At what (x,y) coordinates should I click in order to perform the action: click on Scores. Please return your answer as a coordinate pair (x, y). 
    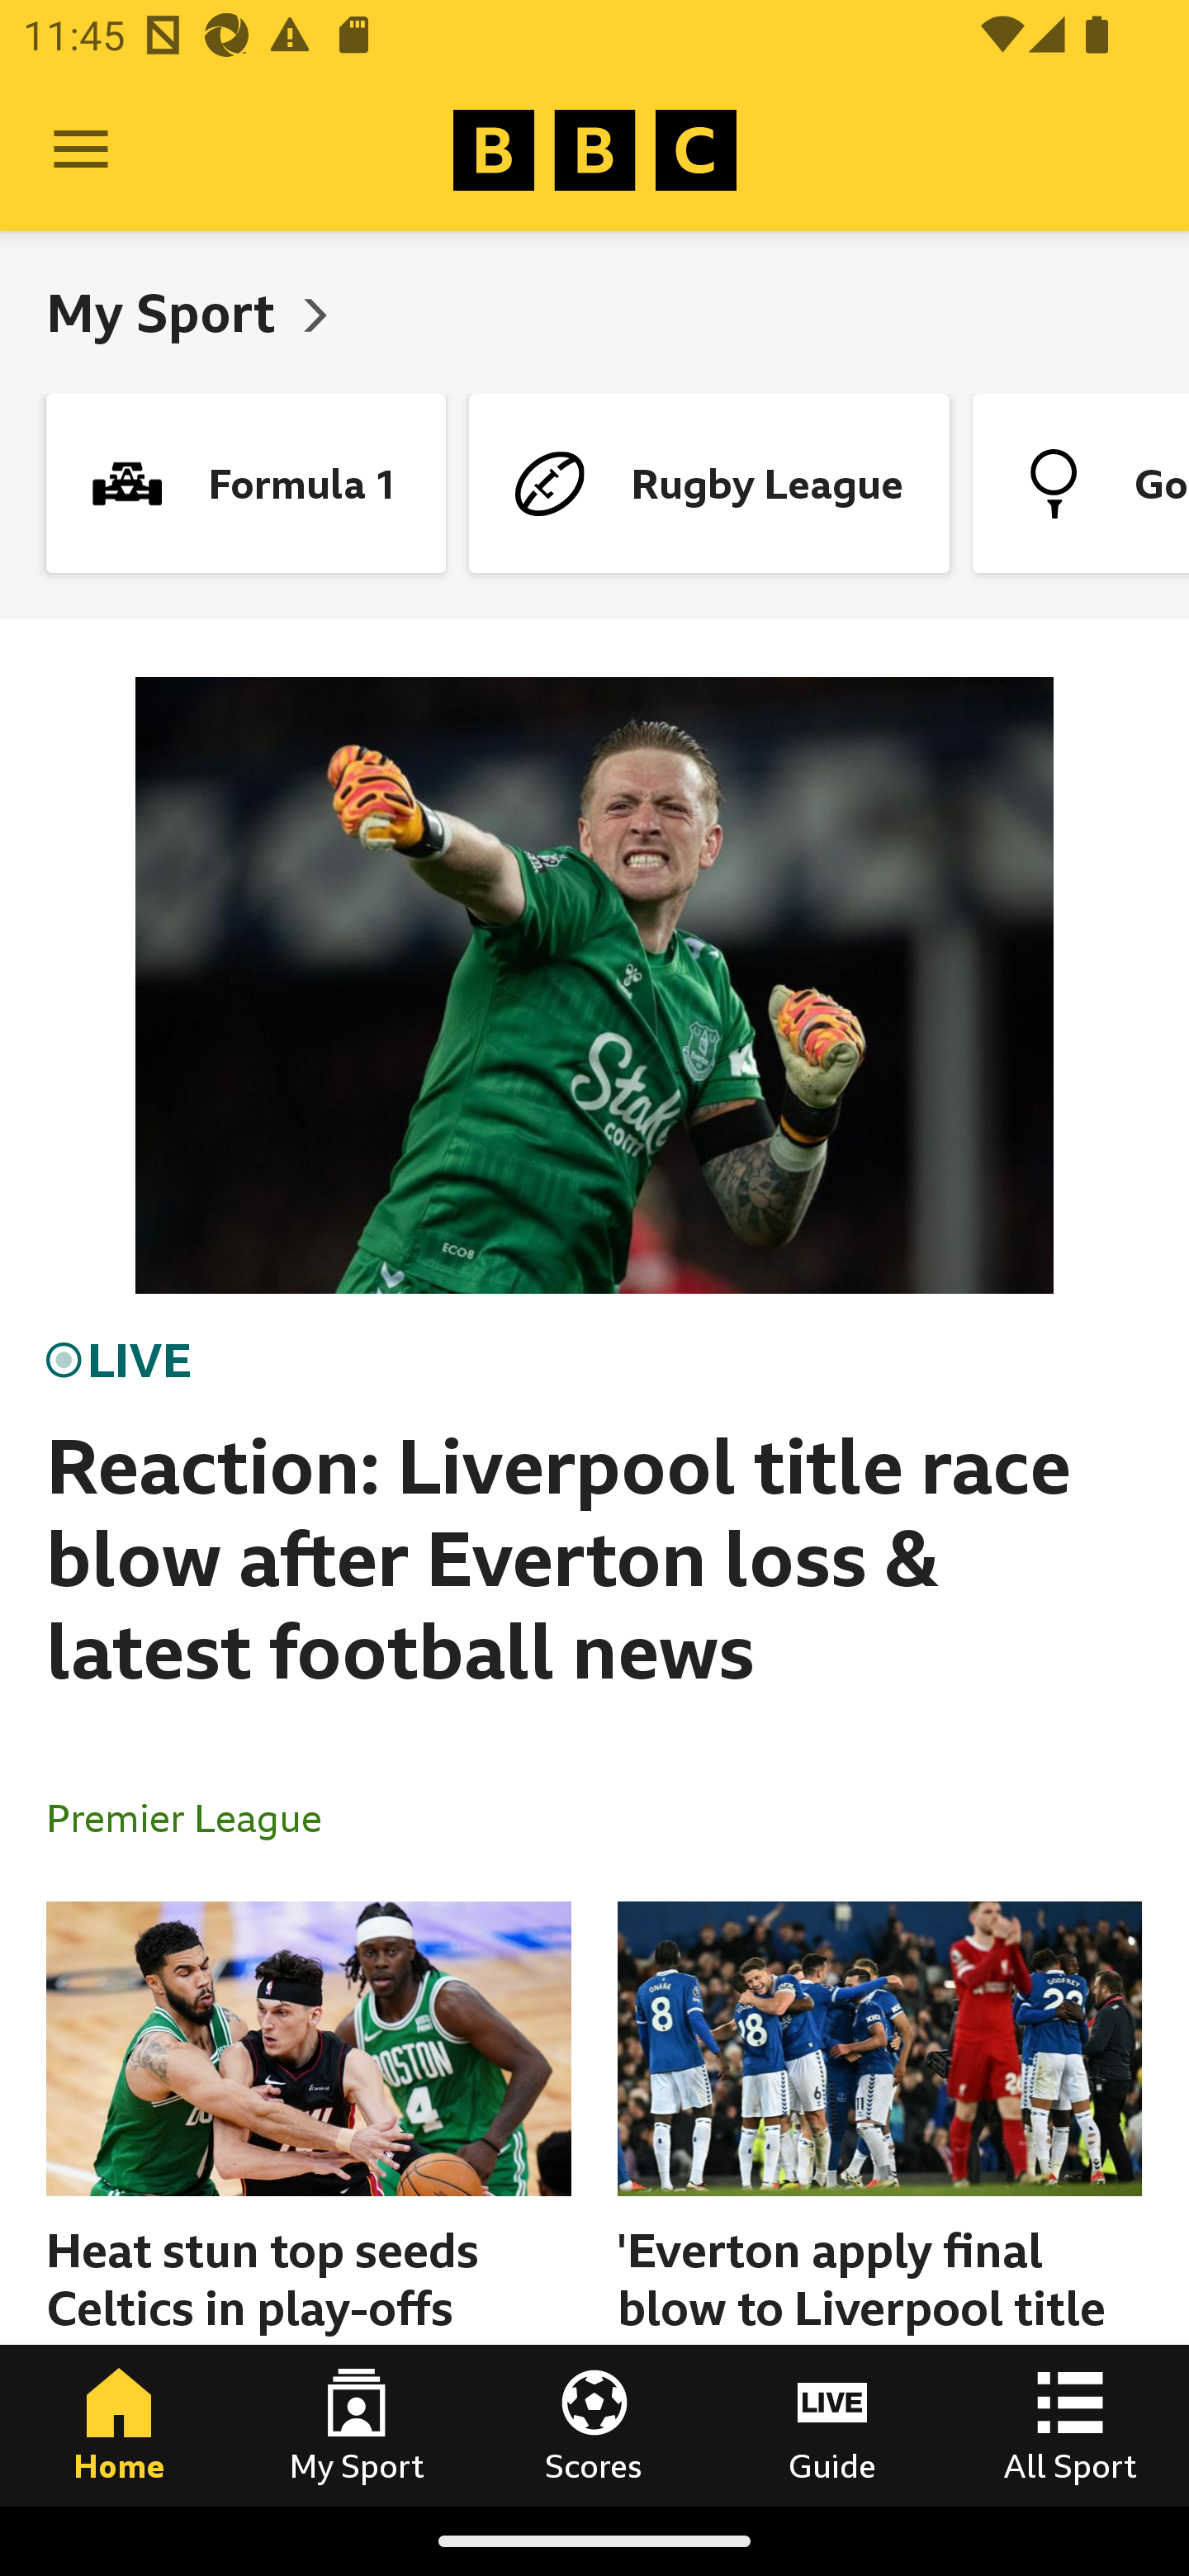
    Looking at the image, I should click on (594, 2425).